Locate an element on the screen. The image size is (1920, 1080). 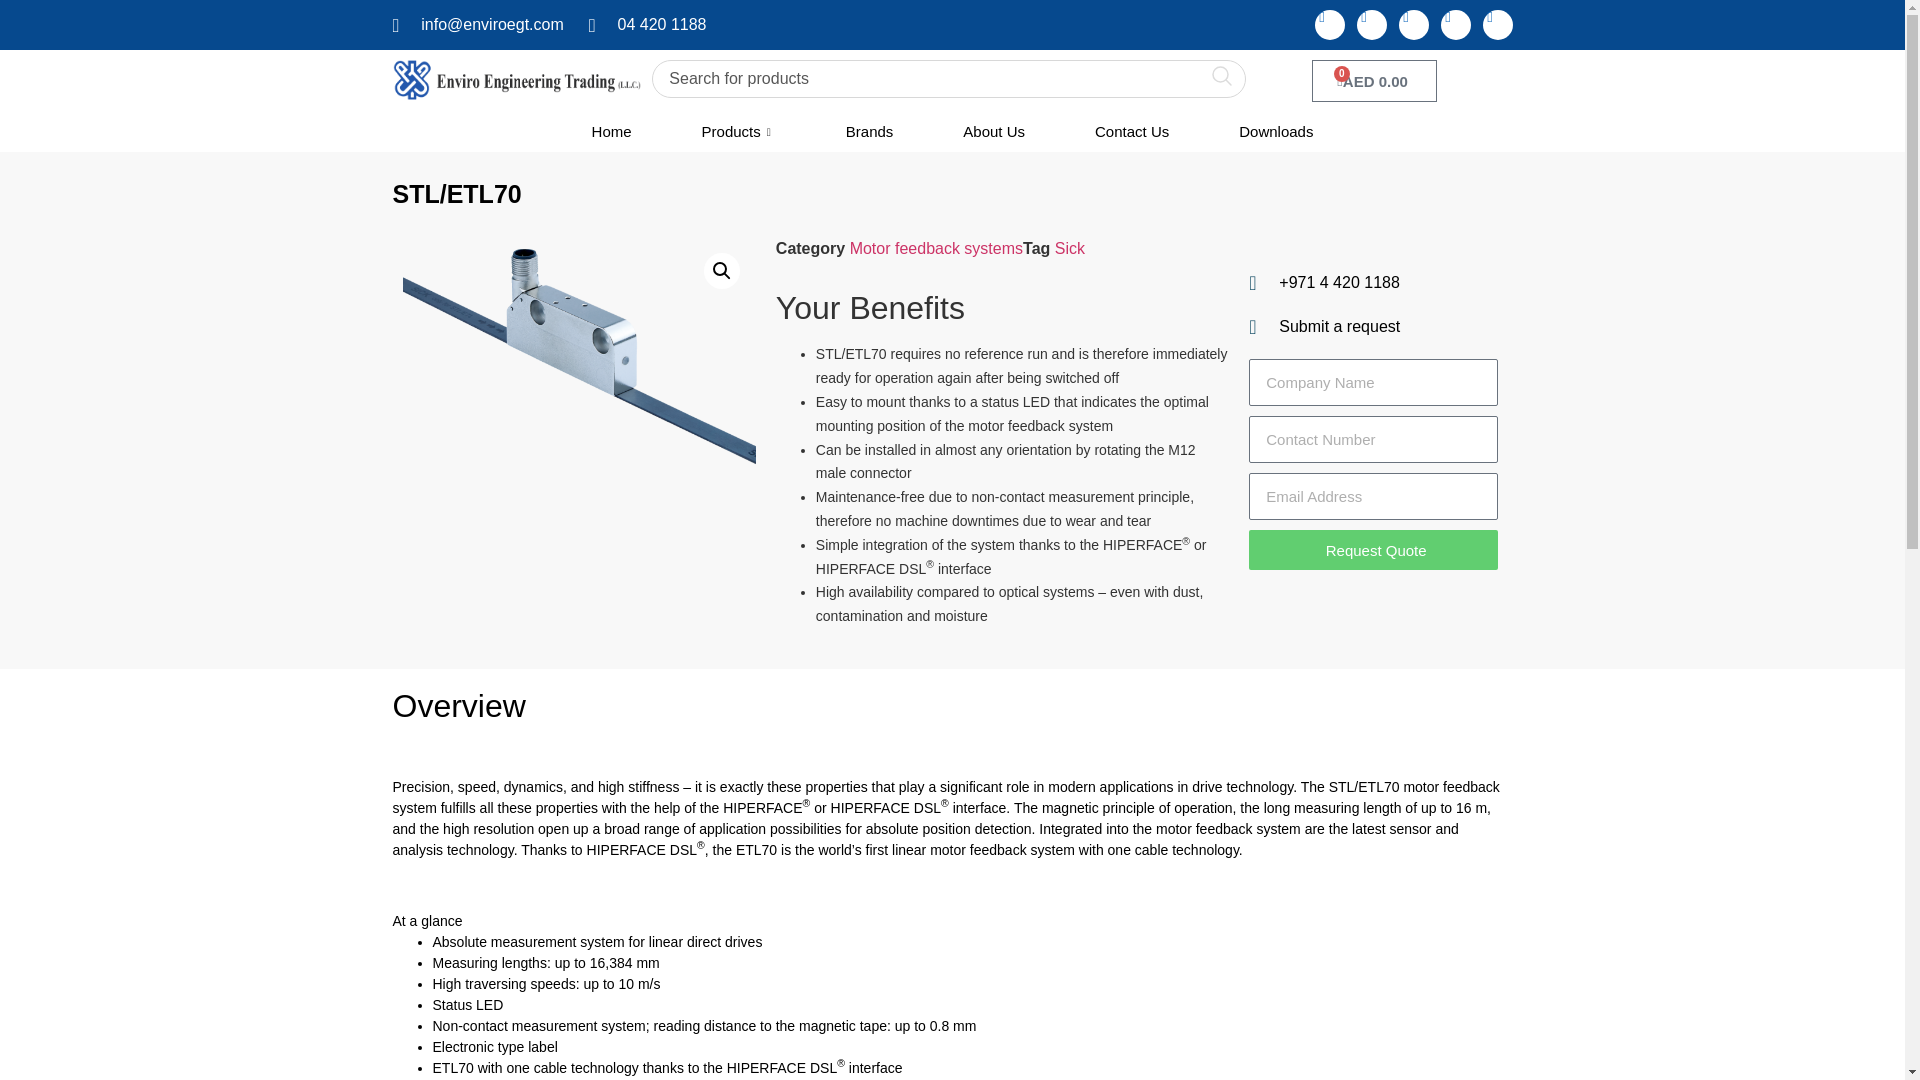
04 420 1188 is located at coordinates (1374, 80).